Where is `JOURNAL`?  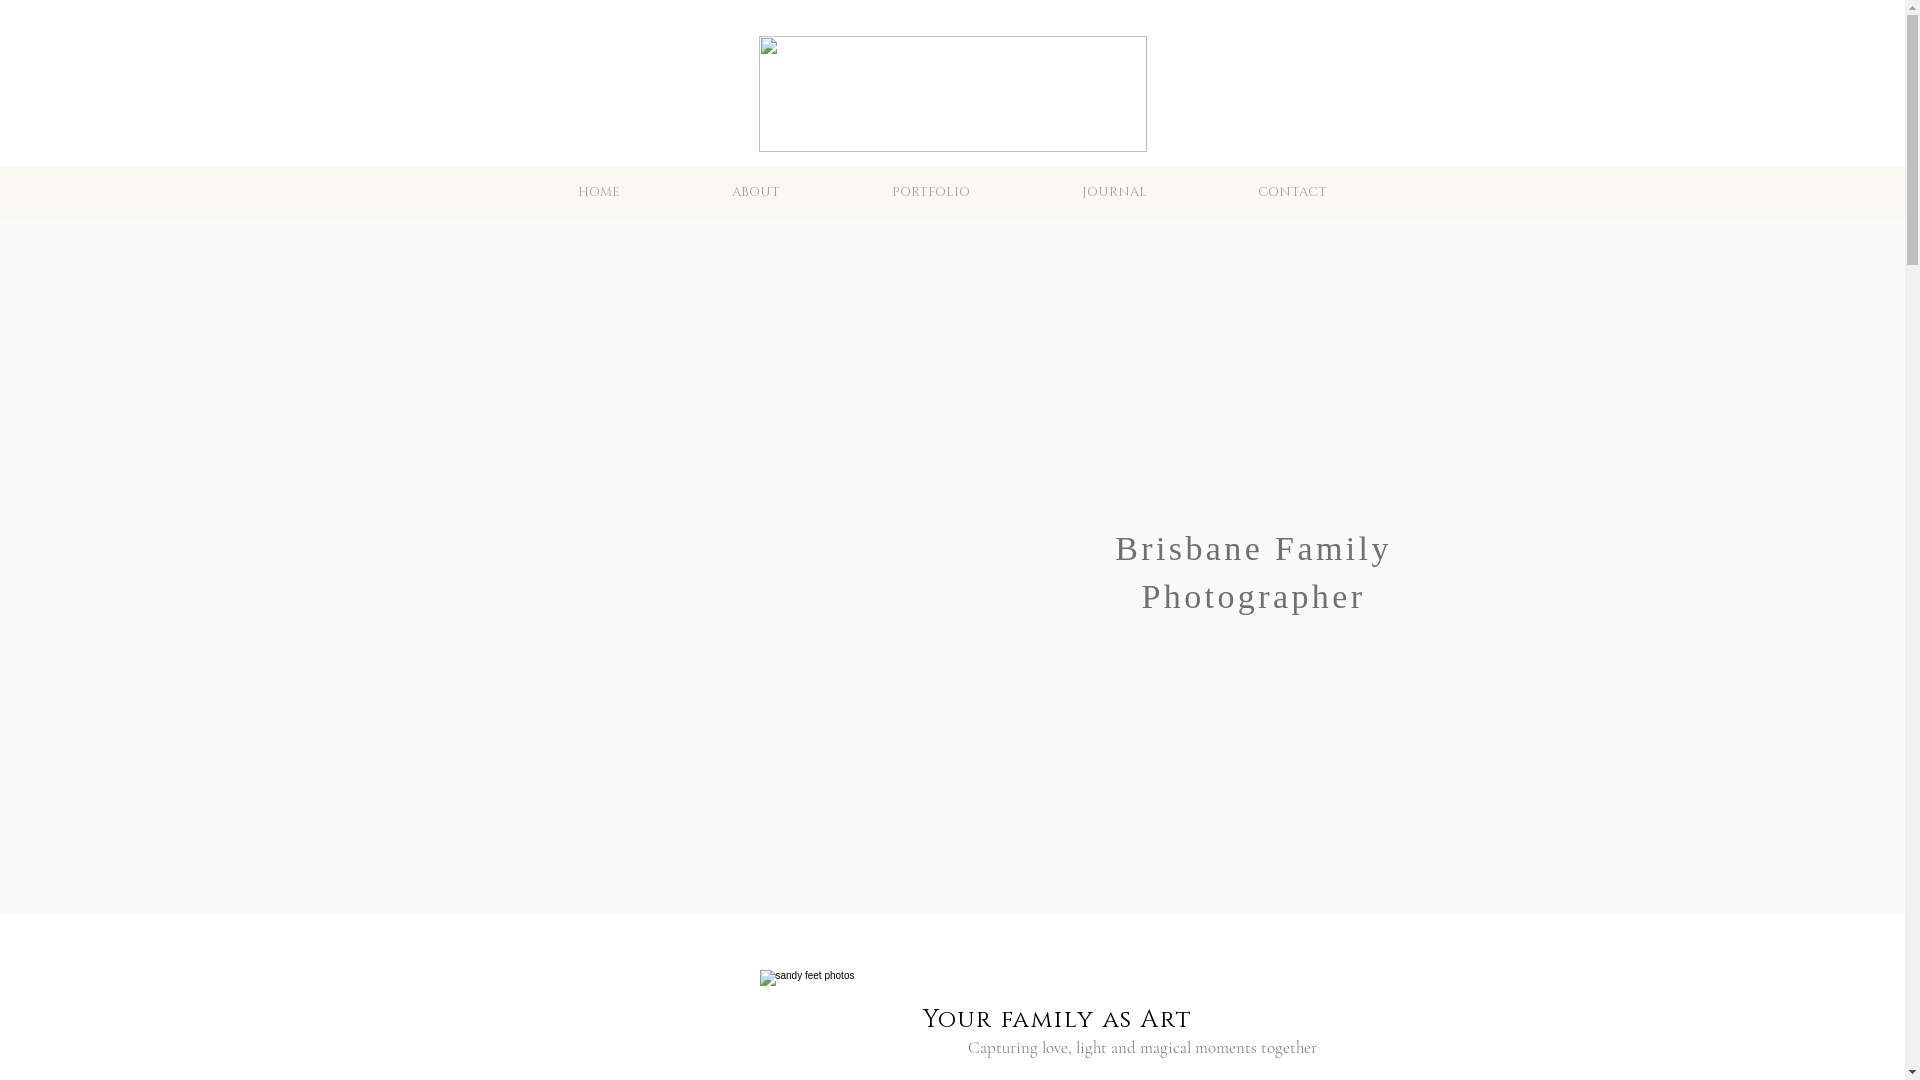 JOURNAL is located at coordinates (1114, 192).